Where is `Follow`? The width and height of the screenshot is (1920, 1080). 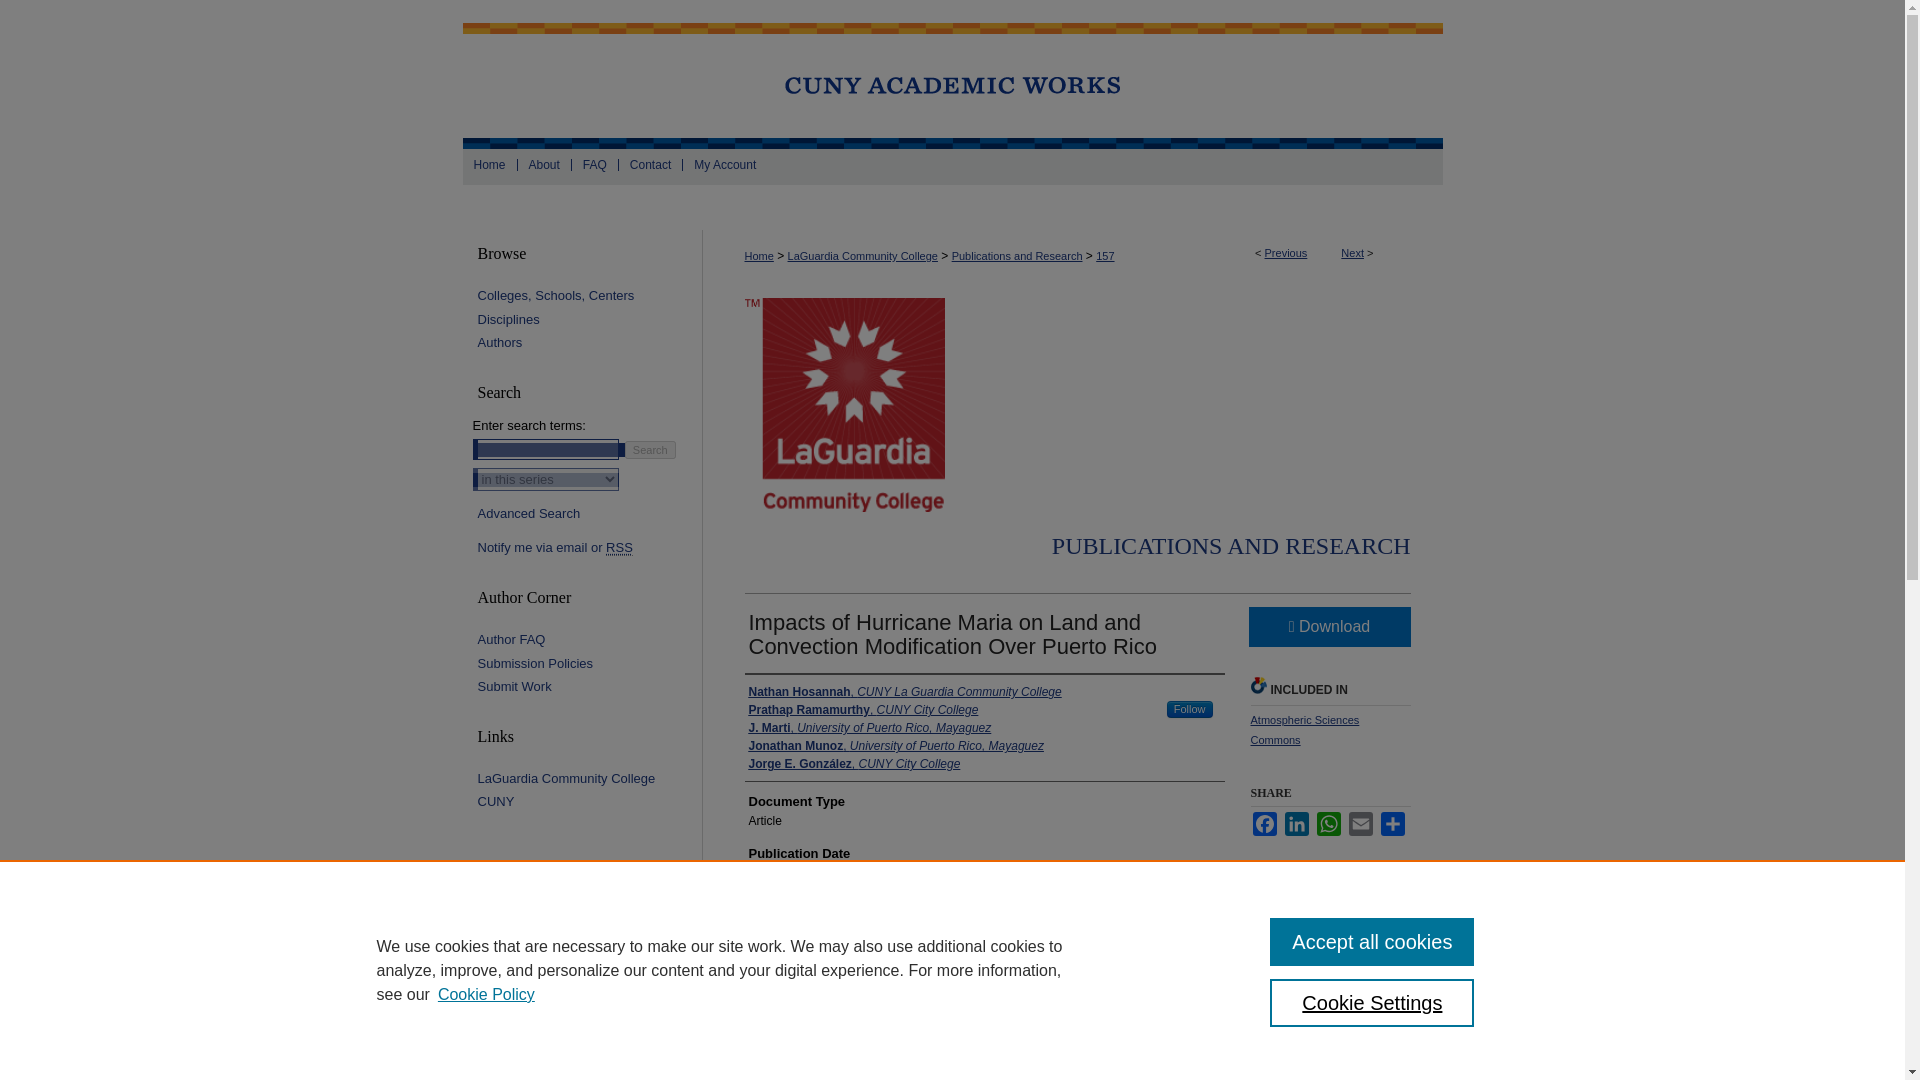 Follow is located at coordinates (1190, 709).